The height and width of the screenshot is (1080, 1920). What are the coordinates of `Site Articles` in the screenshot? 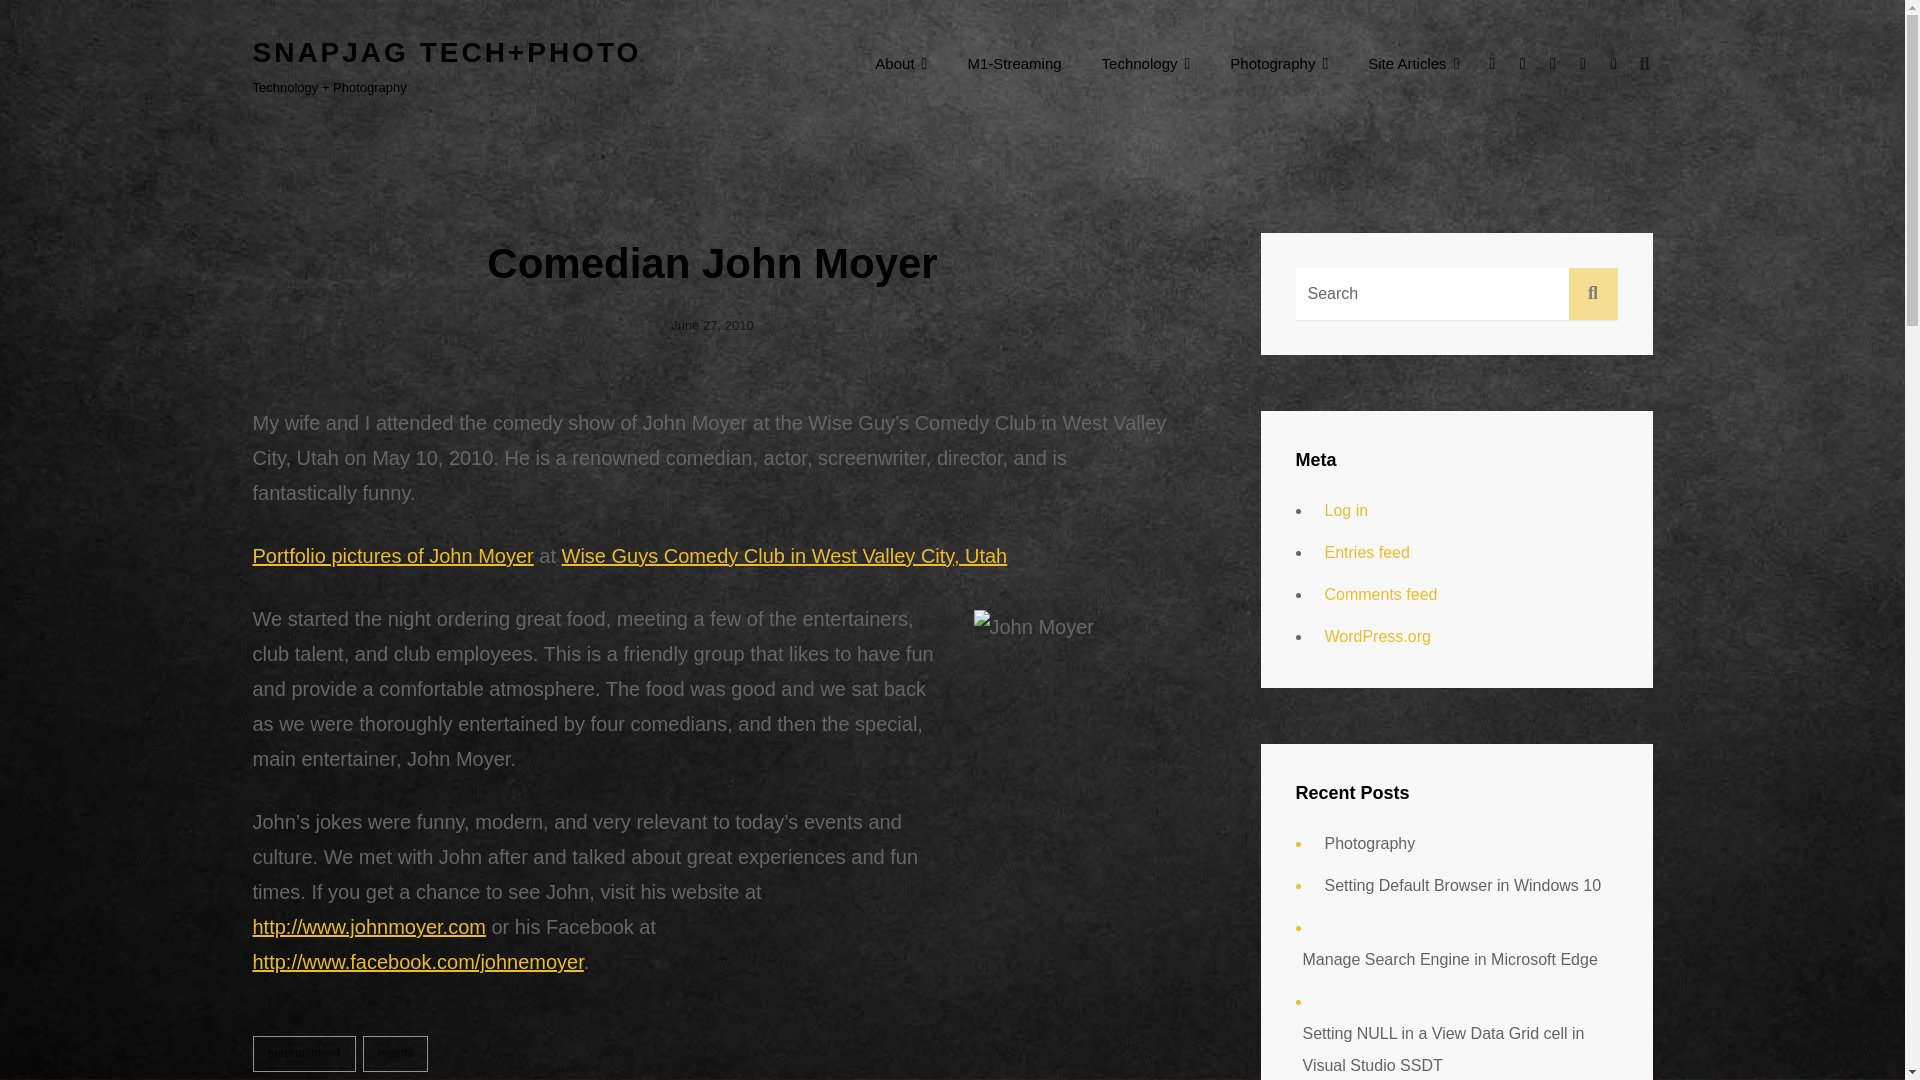 It's located at (1412, 63).